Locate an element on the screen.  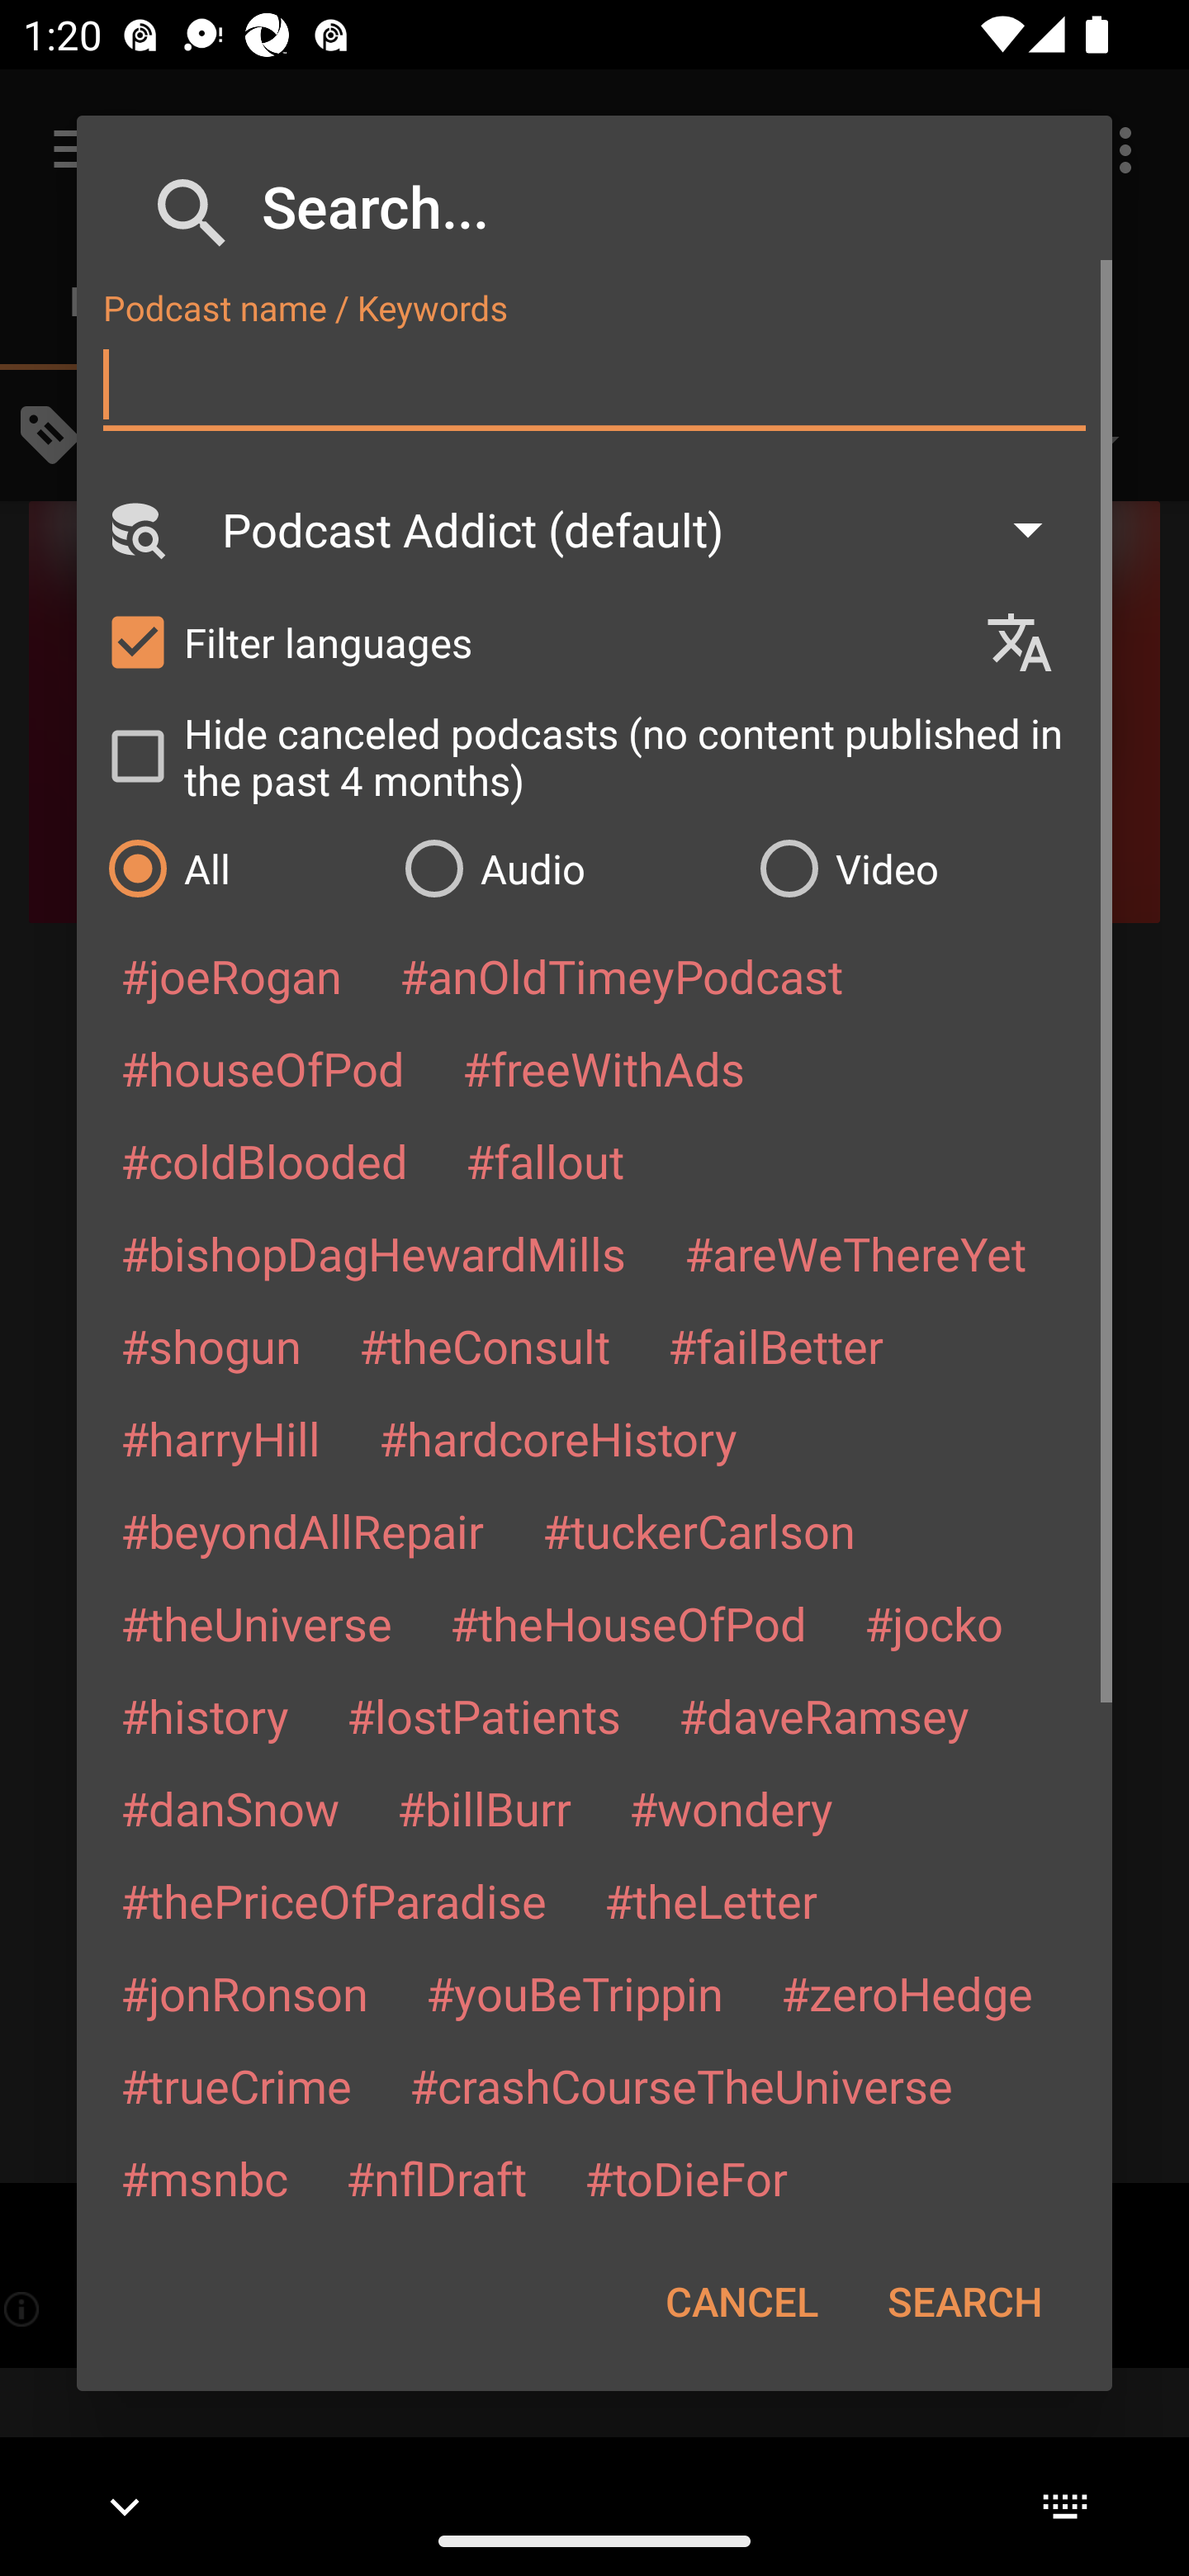
#youBeTrippin is located at coordinates (574, 1993).